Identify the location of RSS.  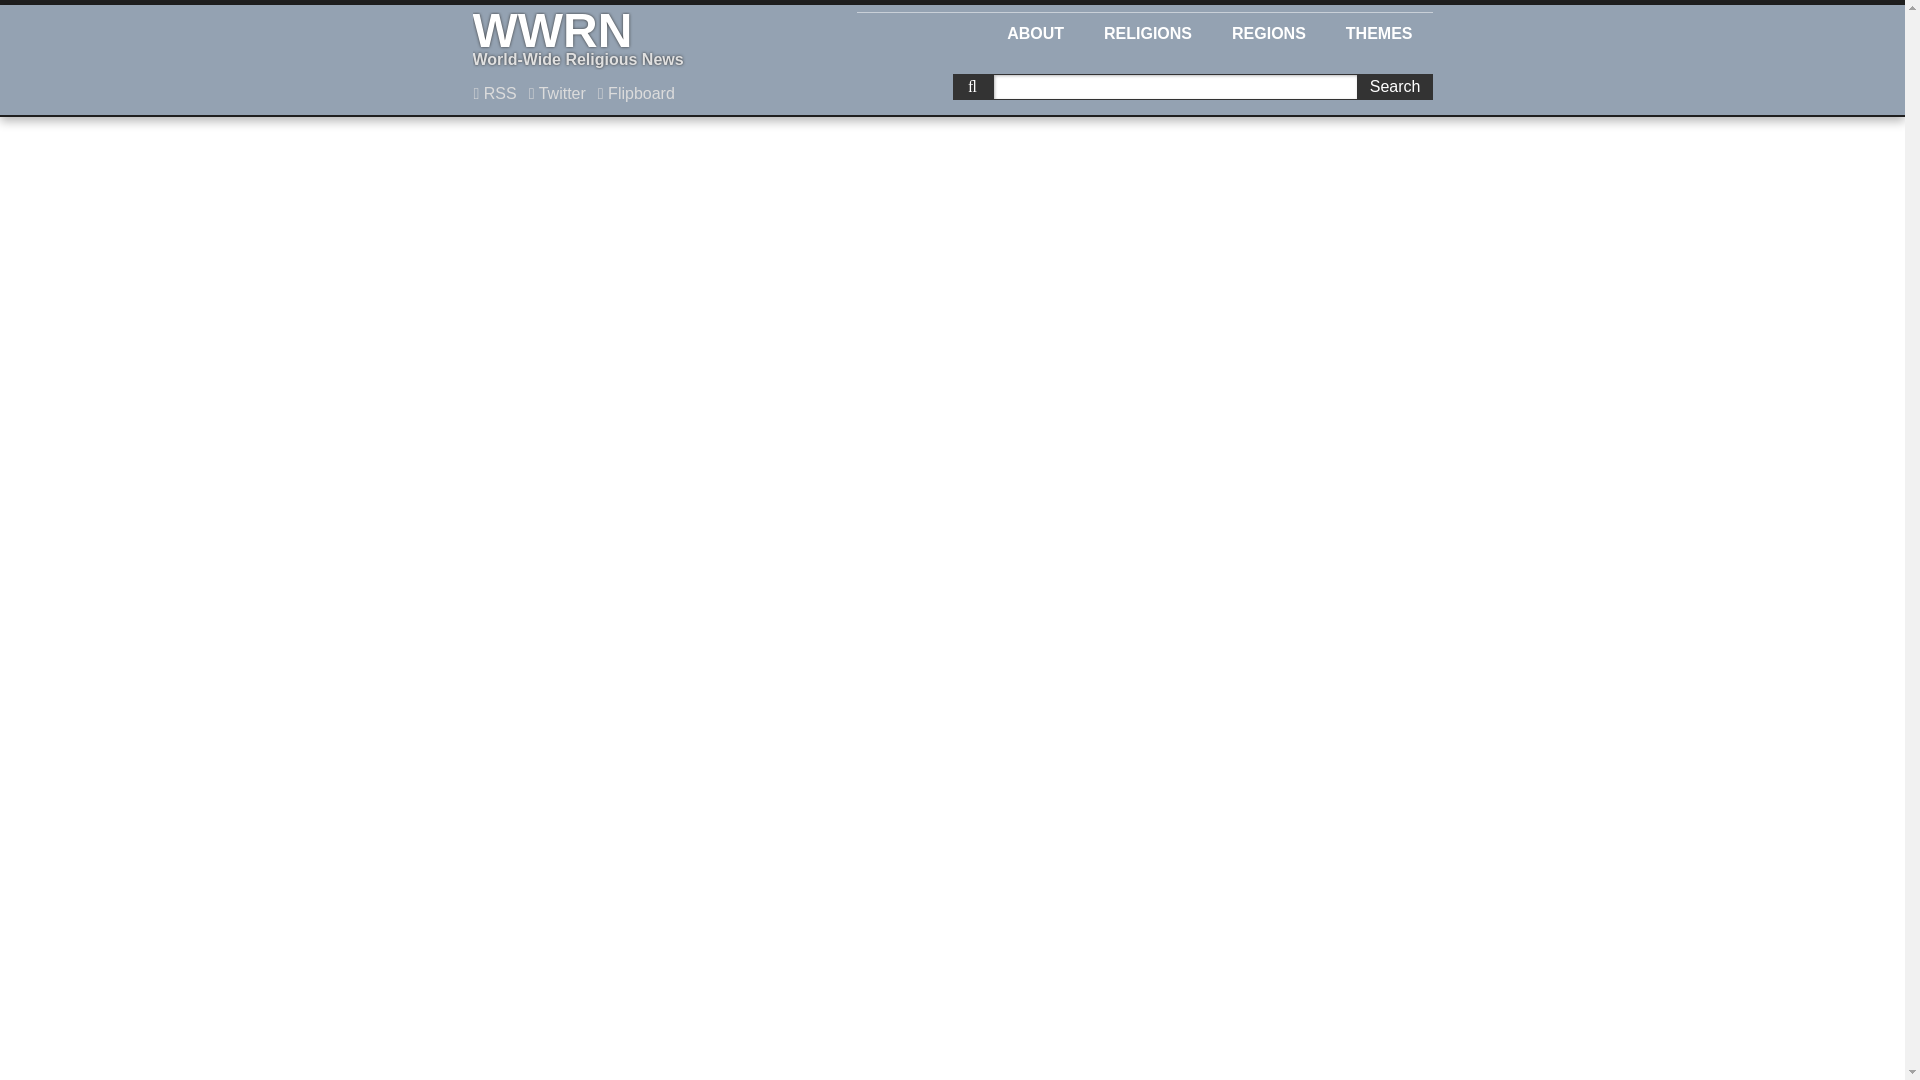
(494, 94).